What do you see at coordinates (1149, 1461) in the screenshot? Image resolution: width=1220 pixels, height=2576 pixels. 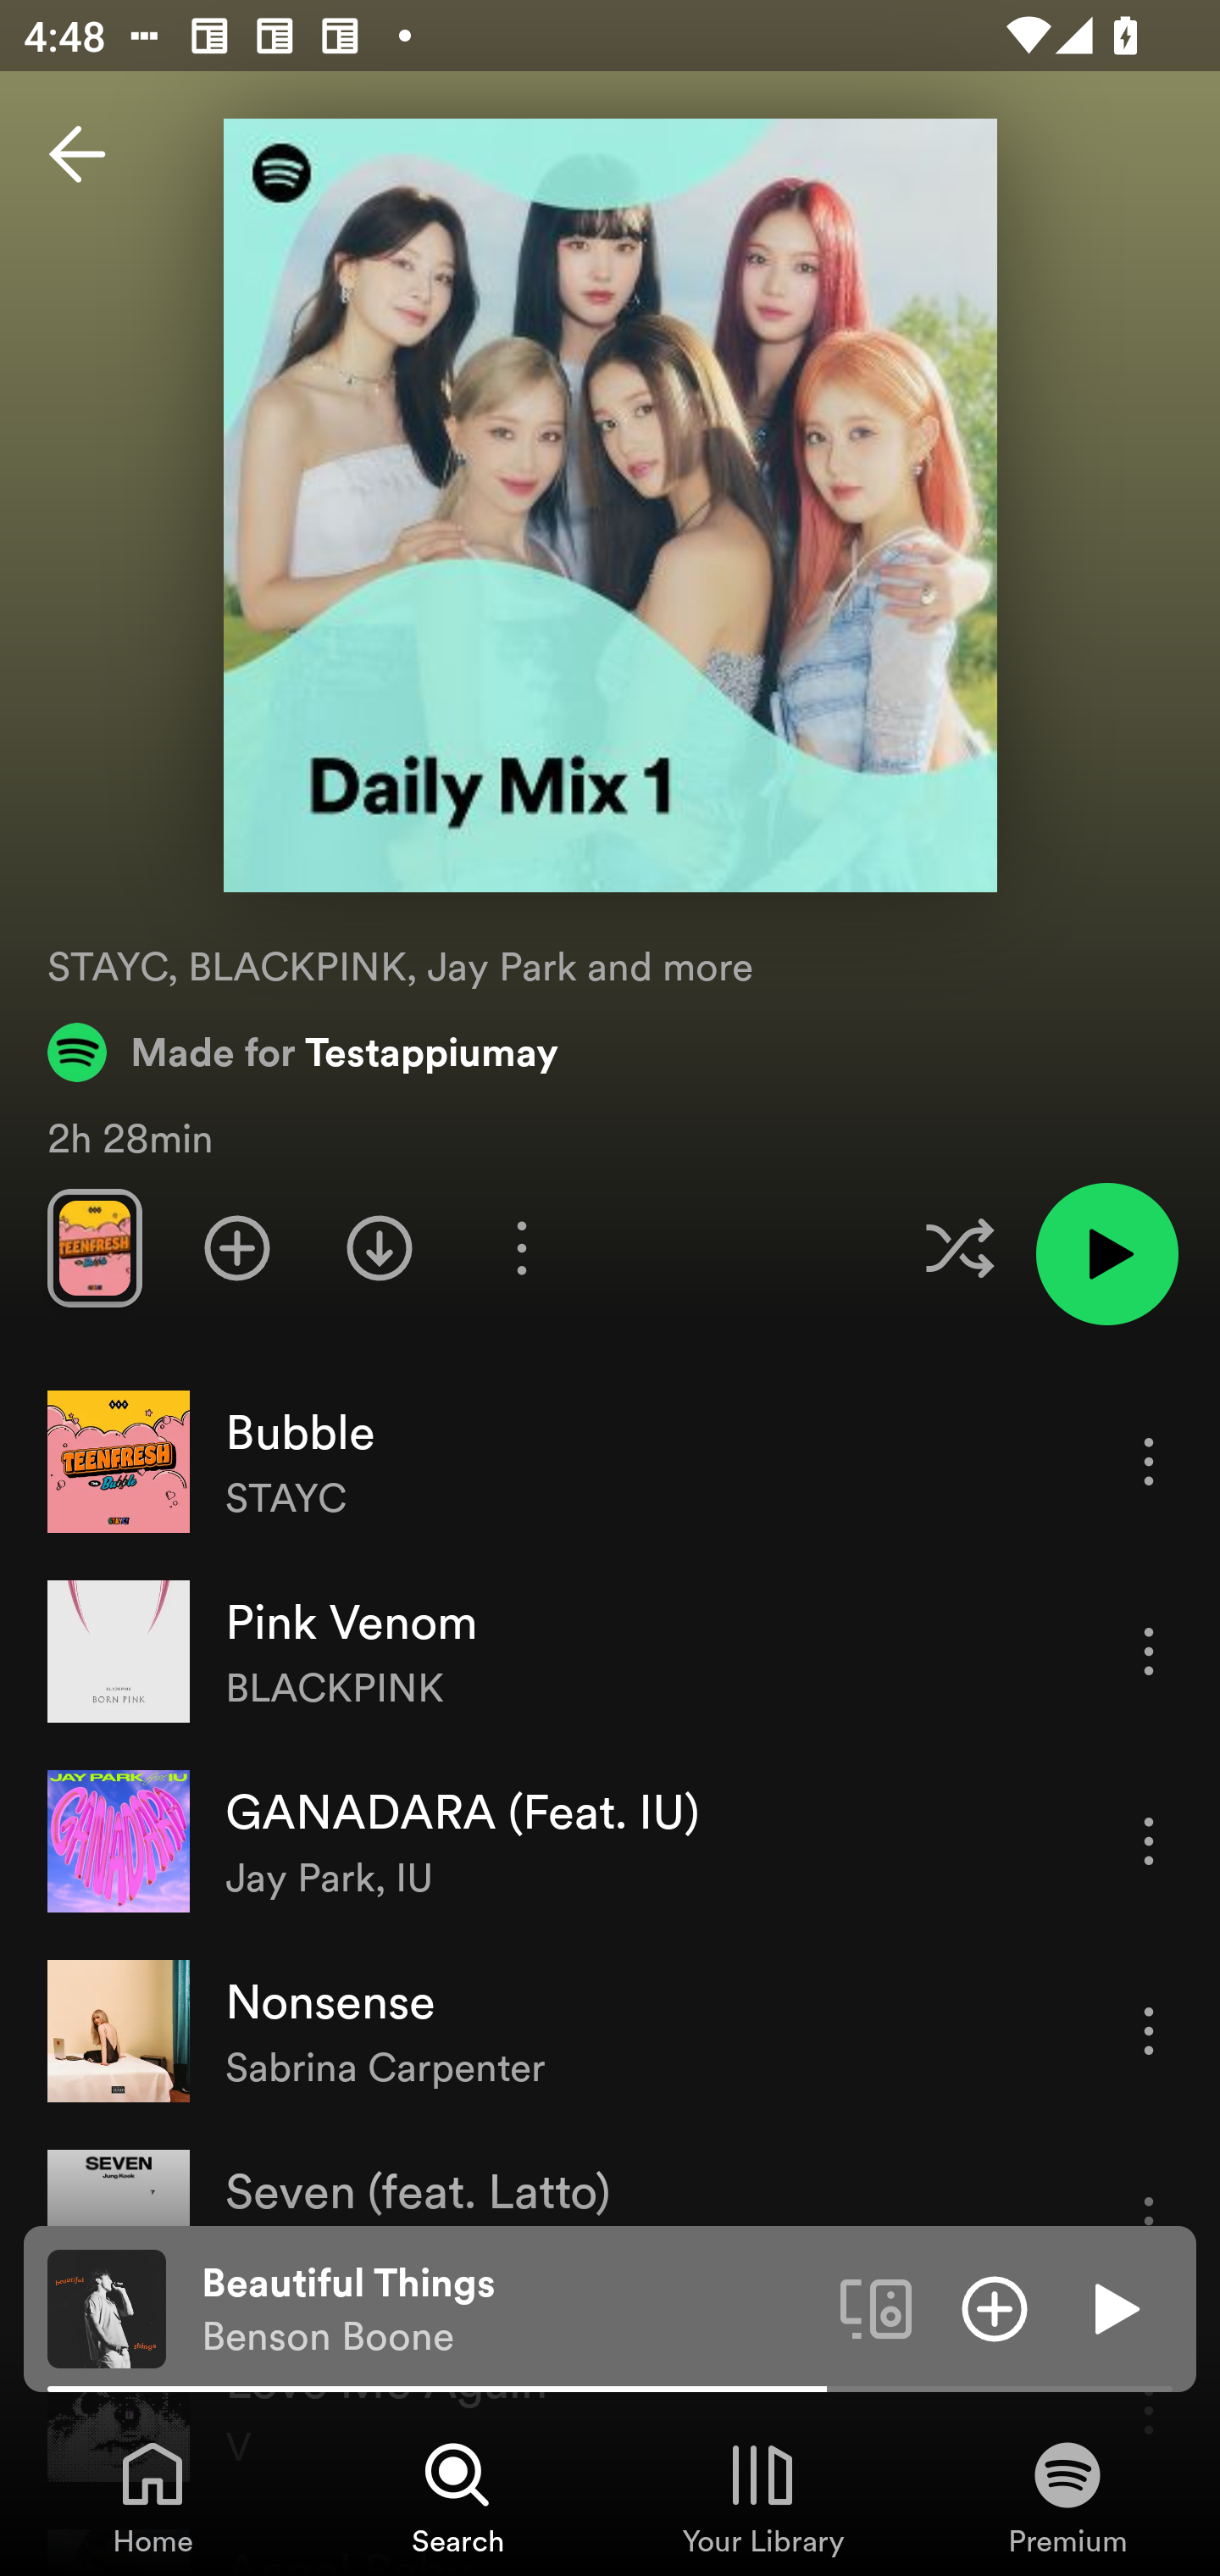 I see `More options for song Bubble` at bounding box center [1149, 1461].